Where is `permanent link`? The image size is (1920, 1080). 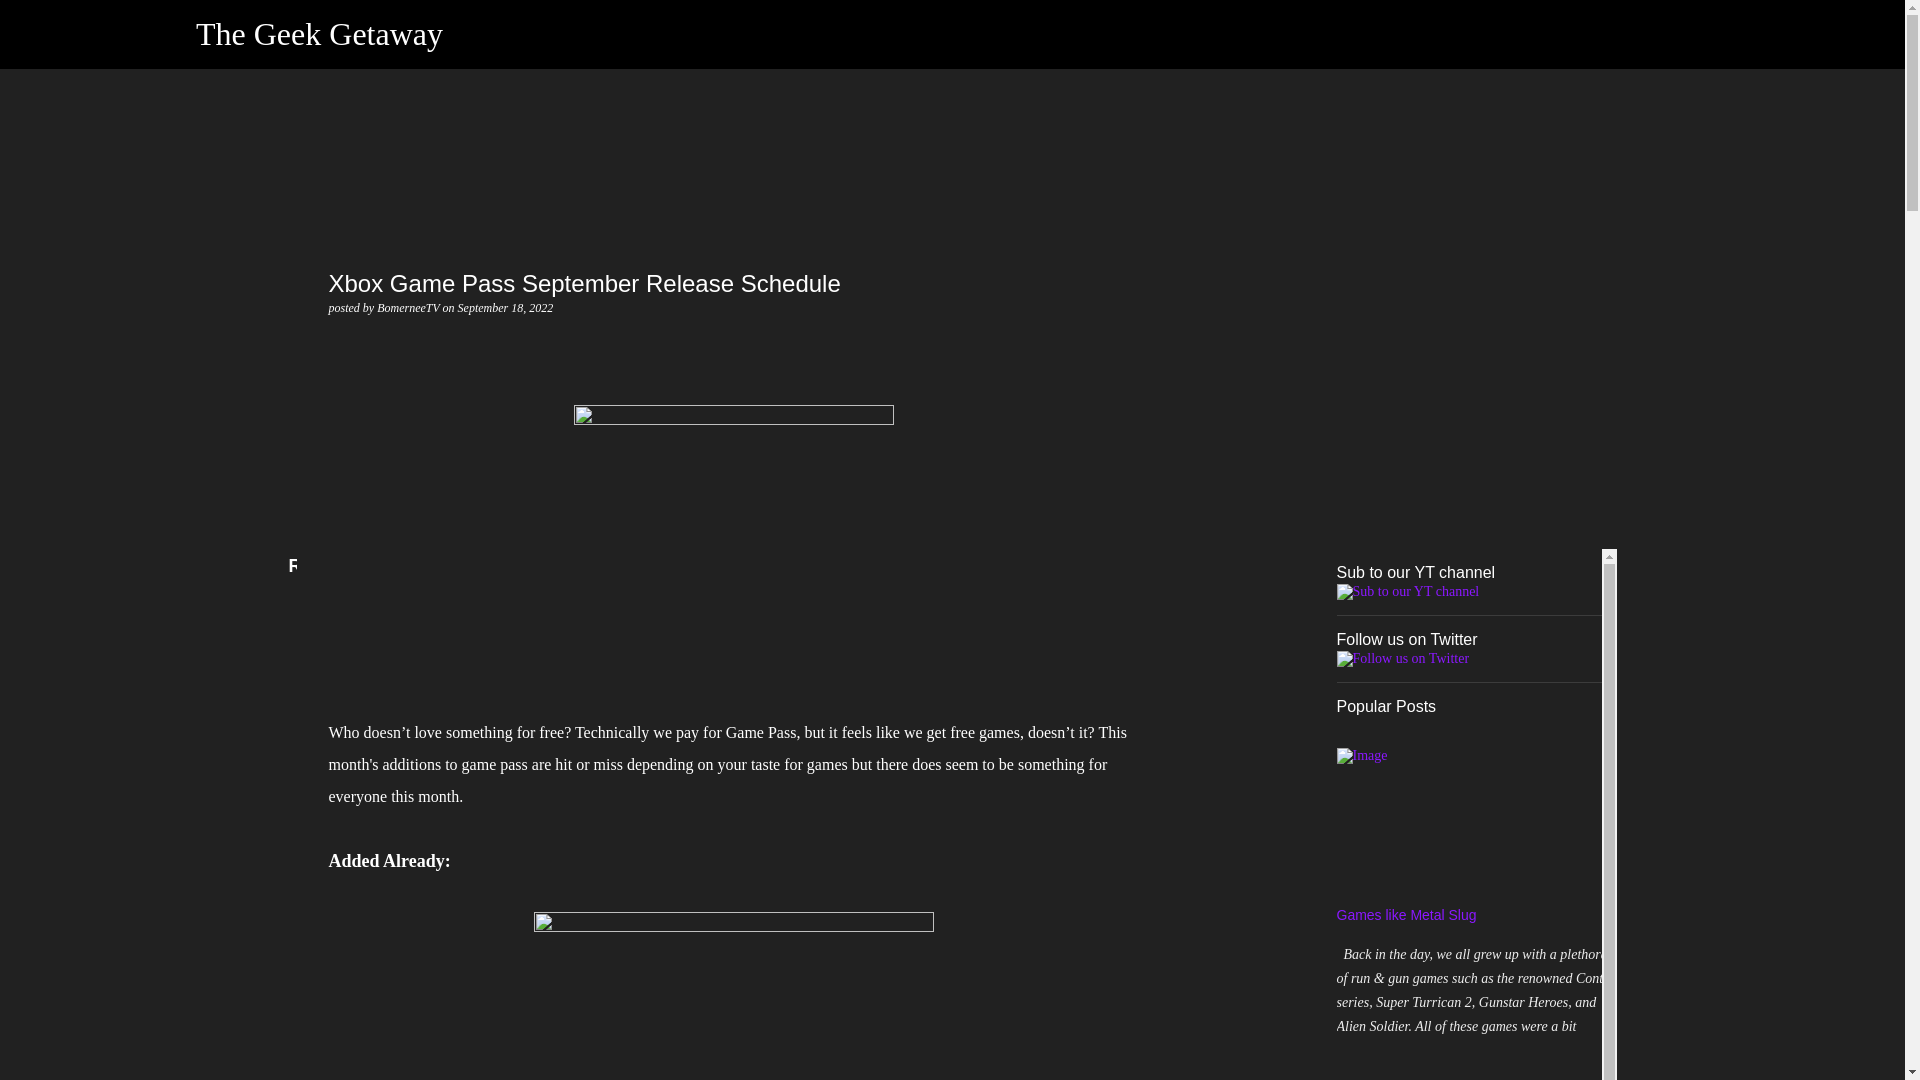 permanent link is located at coordinates (506, 308).